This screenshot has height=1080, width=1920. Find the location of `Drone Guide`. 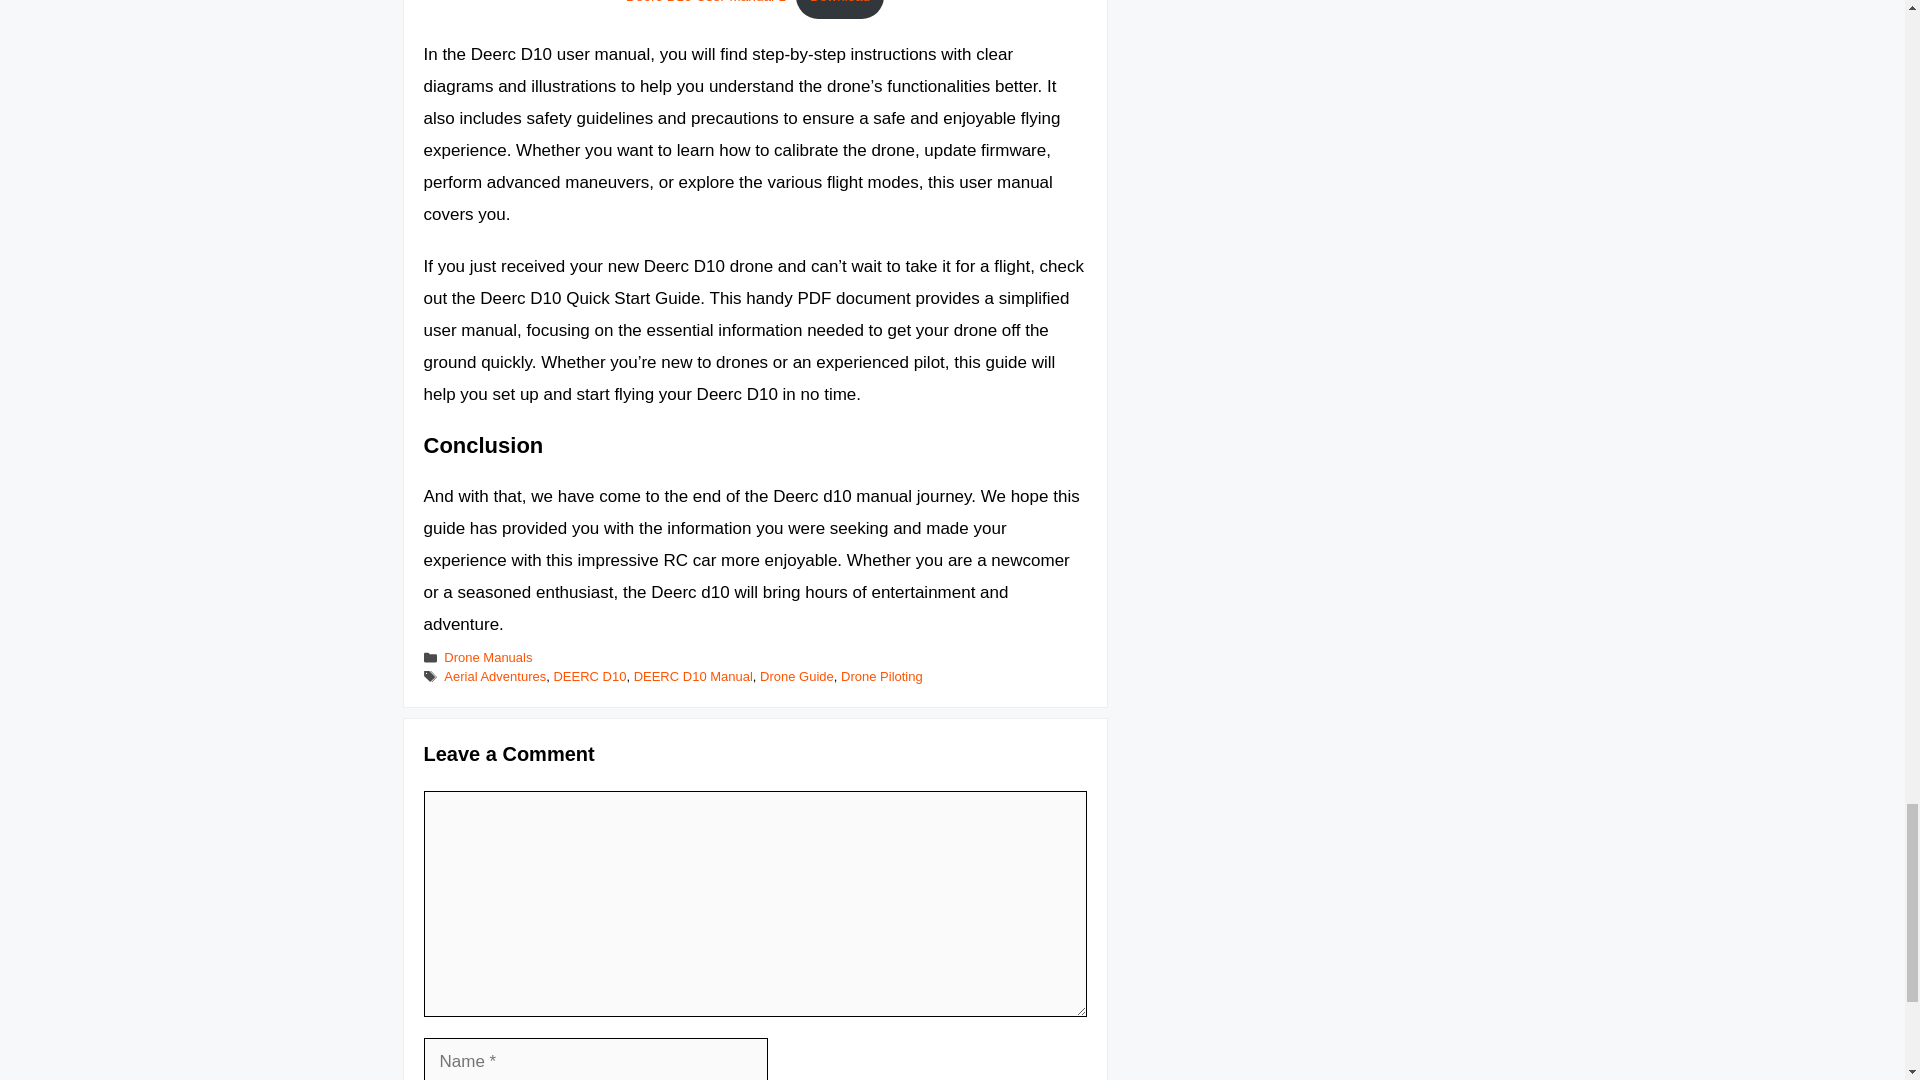

Drone Guide is located at coordinates (796, 676).